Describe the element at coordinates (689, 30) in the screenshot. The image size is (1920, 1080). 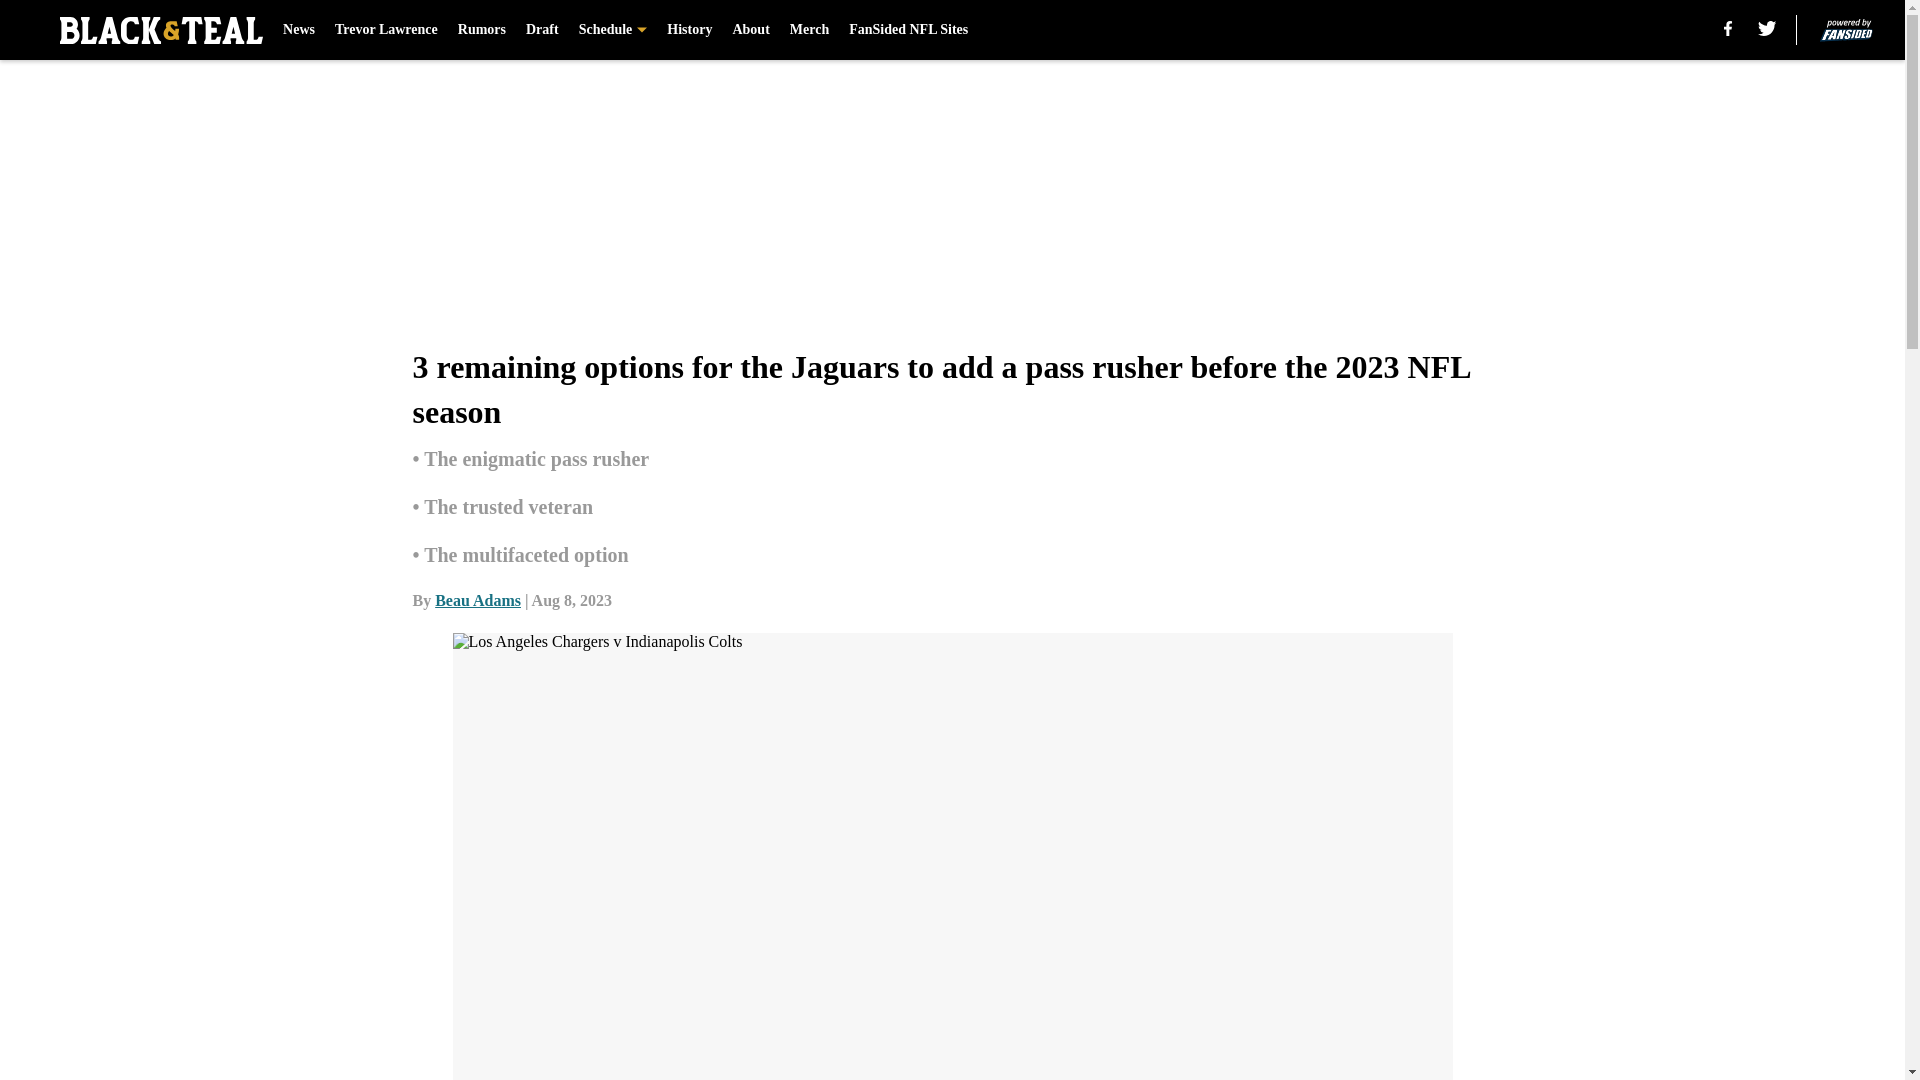
I see `History` at that location.